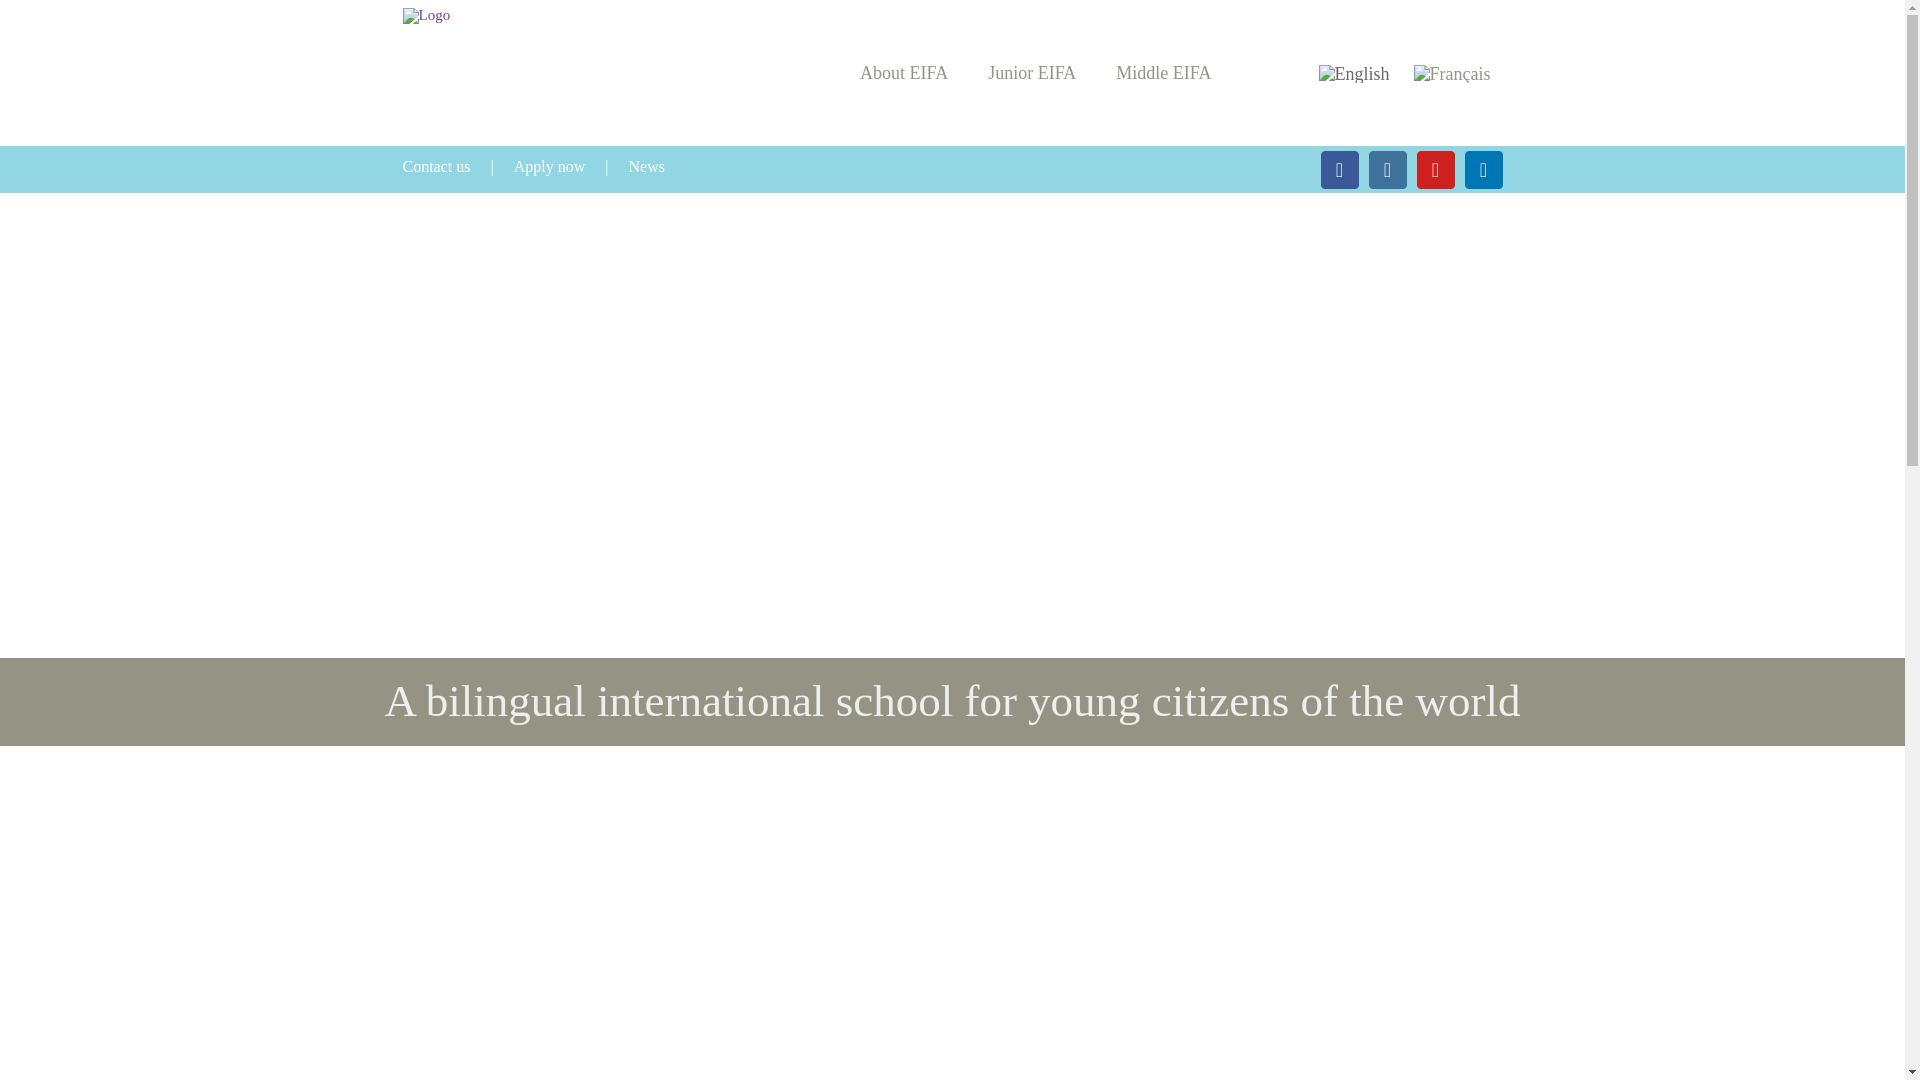 The height and width of the screenshot is (1080, 1920). I want to click on apply to EIFA, so click(572, 167).